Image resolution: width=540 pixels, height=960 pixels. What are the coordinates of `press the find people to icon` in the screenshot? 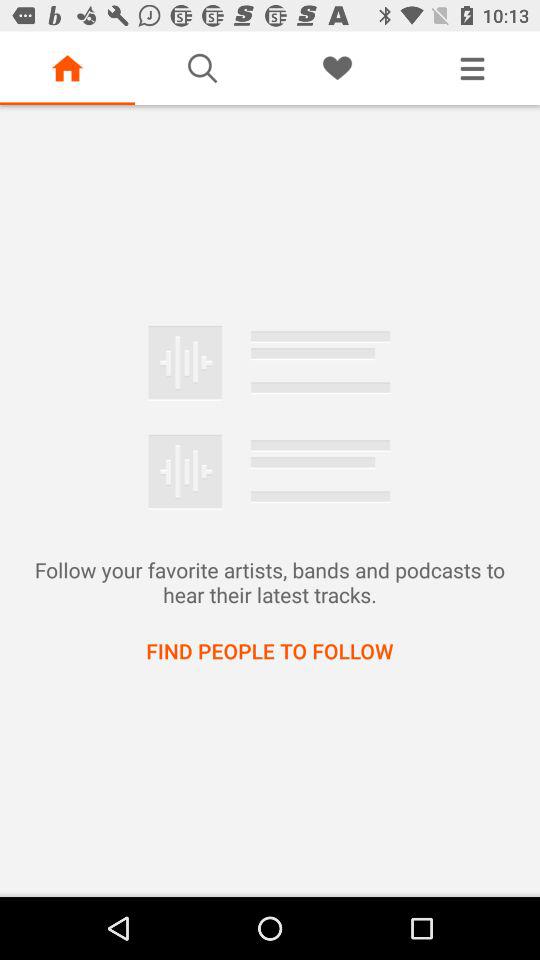 It's located at (270, 650).